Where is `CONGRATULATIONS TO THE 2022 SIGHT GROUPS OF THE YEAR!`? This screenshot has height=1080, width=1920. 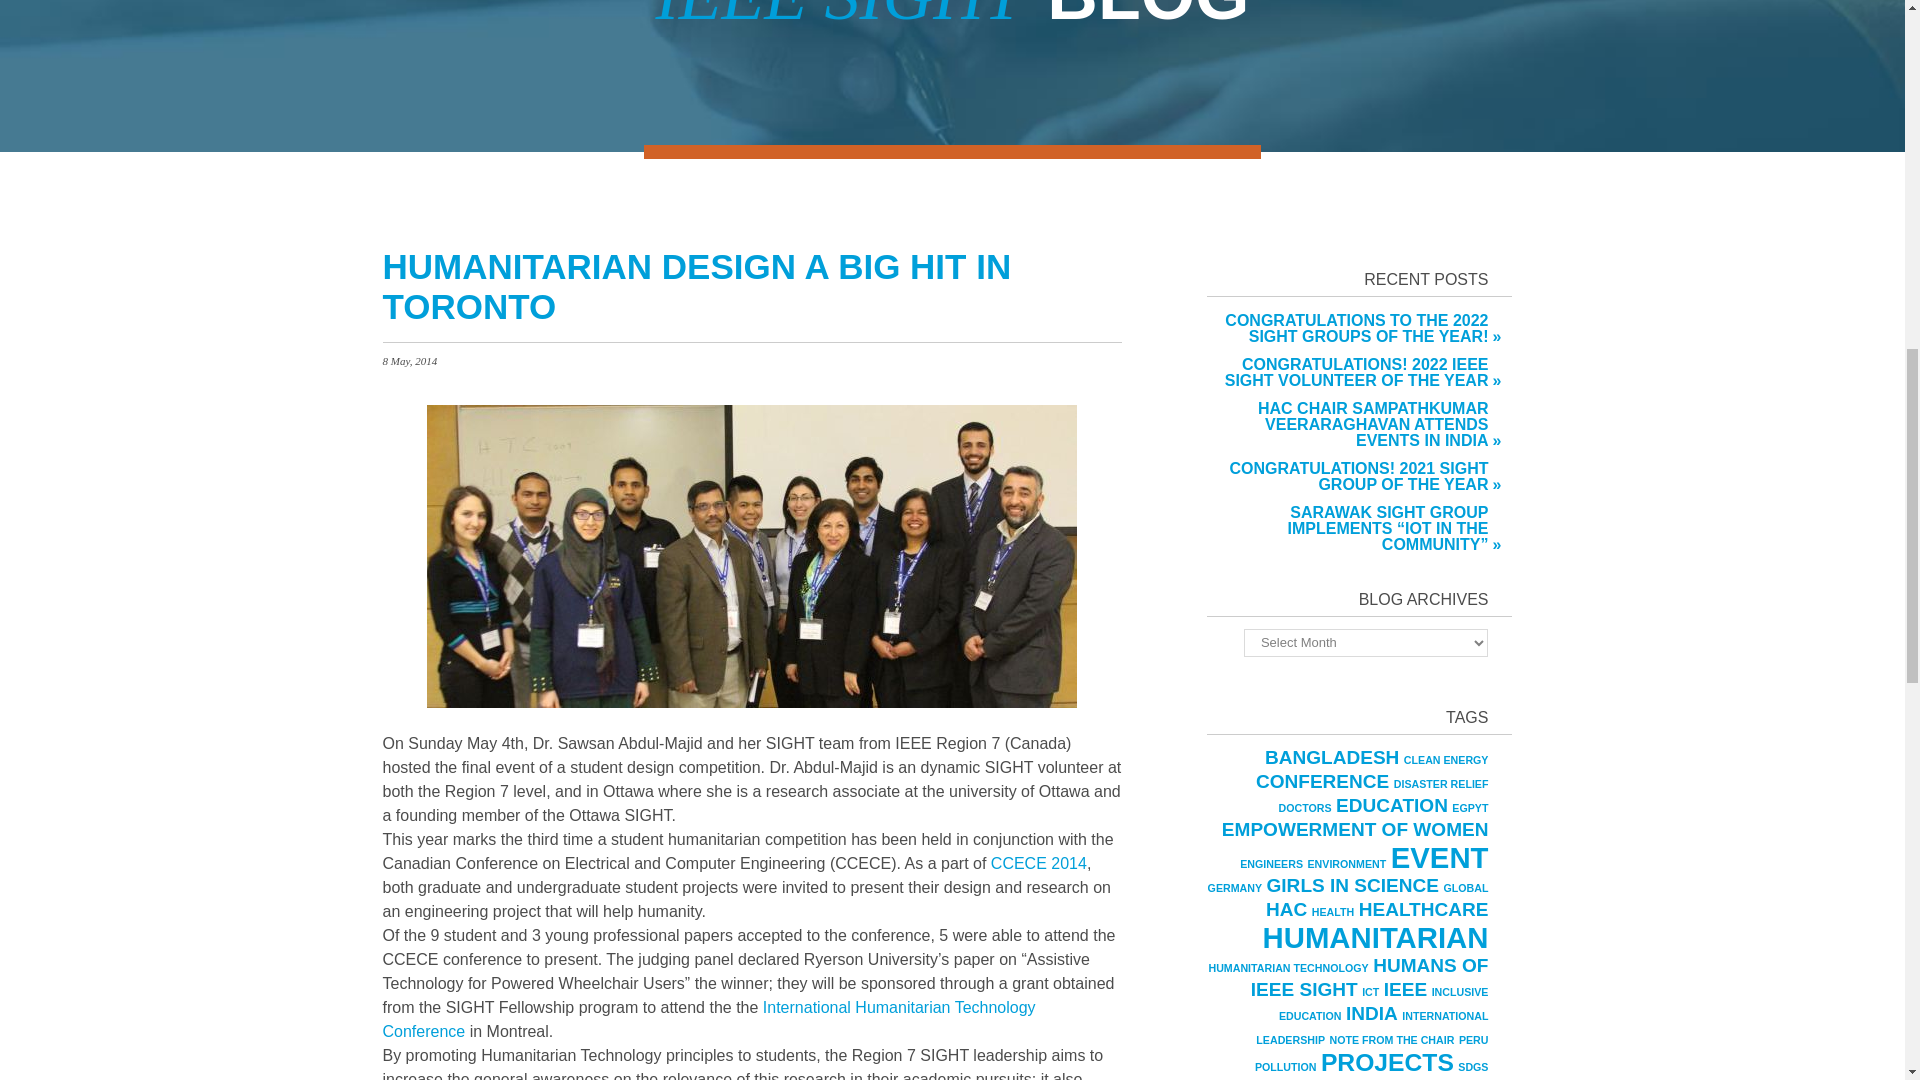
CONGRATULATIONS TO THE 2022 SIGHT GROUPS OF THE YEAR! is located at coordinates (1348, 328).